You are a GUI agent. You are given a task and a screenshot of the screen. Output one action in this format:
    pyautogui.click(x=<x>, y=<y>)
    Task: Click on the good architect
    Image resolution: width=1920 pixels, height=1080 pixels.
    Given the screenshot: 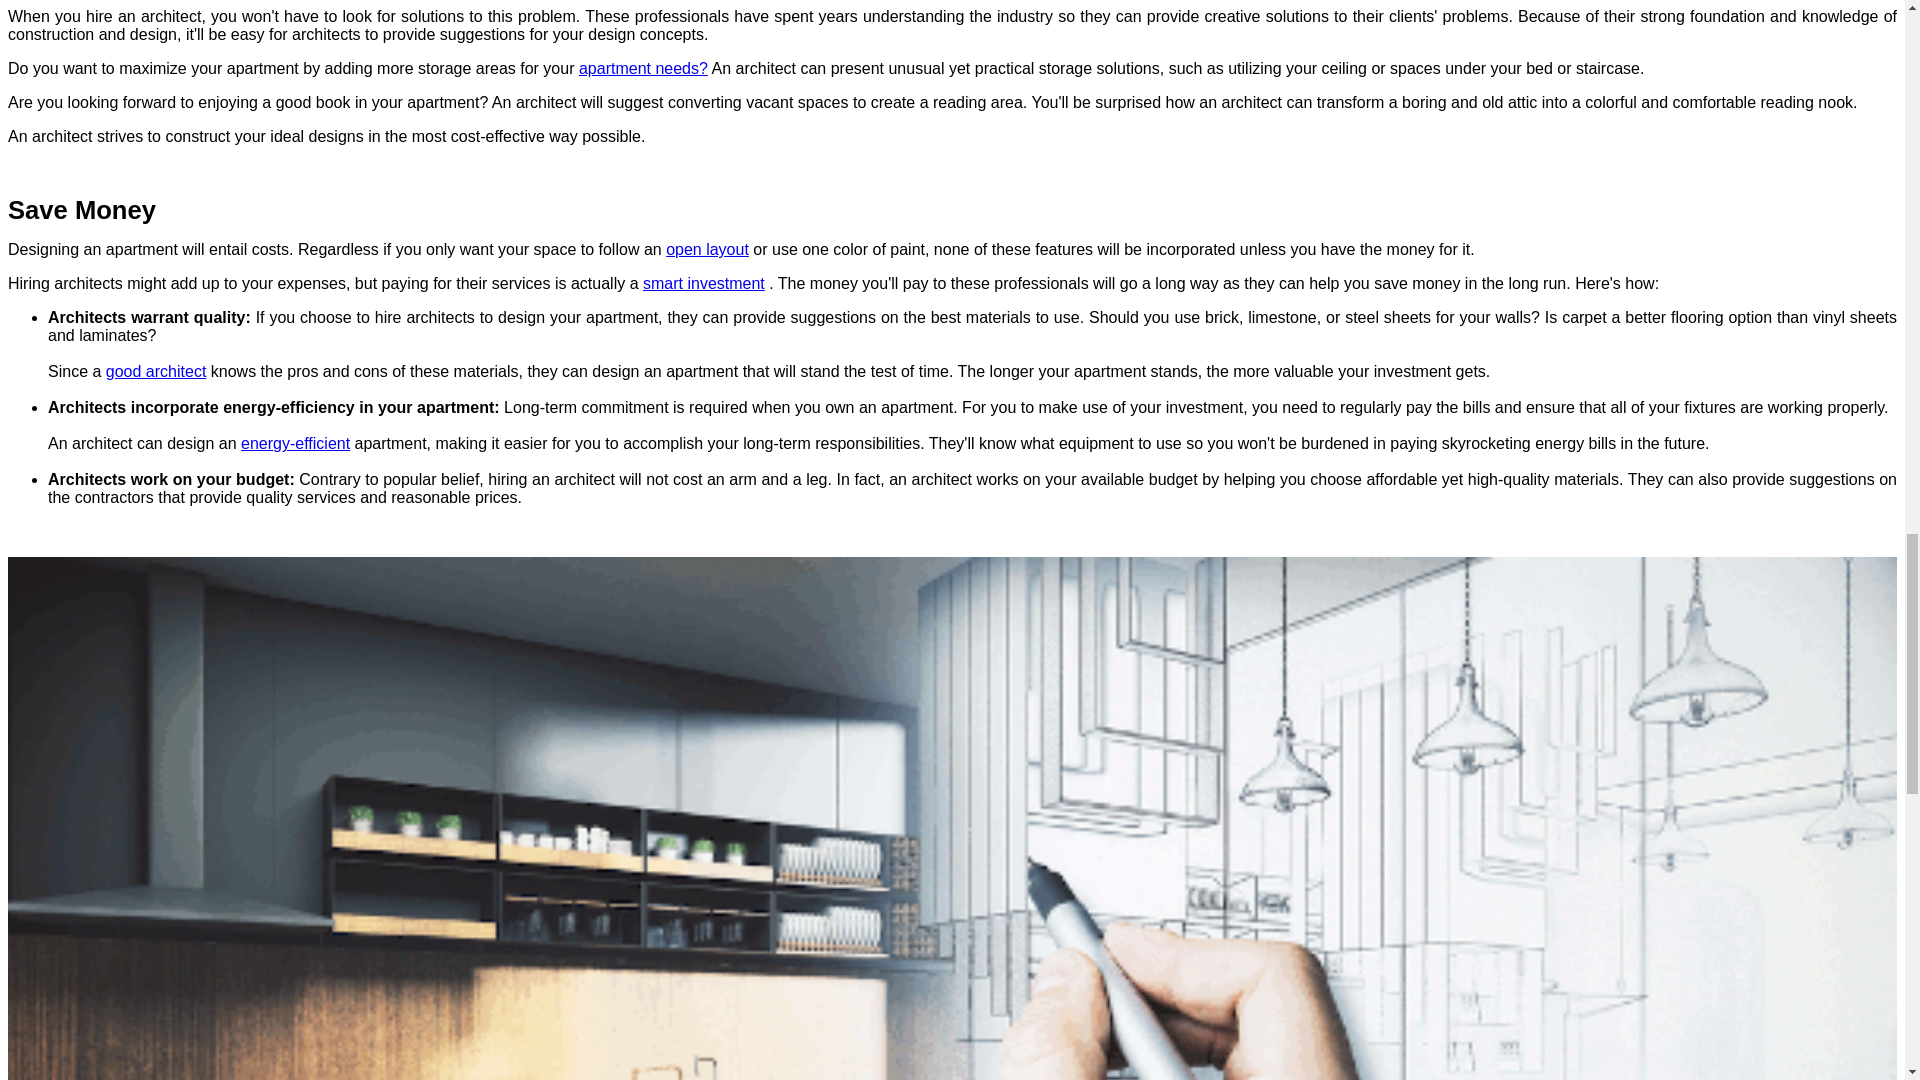 What is the action you would take?
    pyautogui.click(x=156, y=371)
    